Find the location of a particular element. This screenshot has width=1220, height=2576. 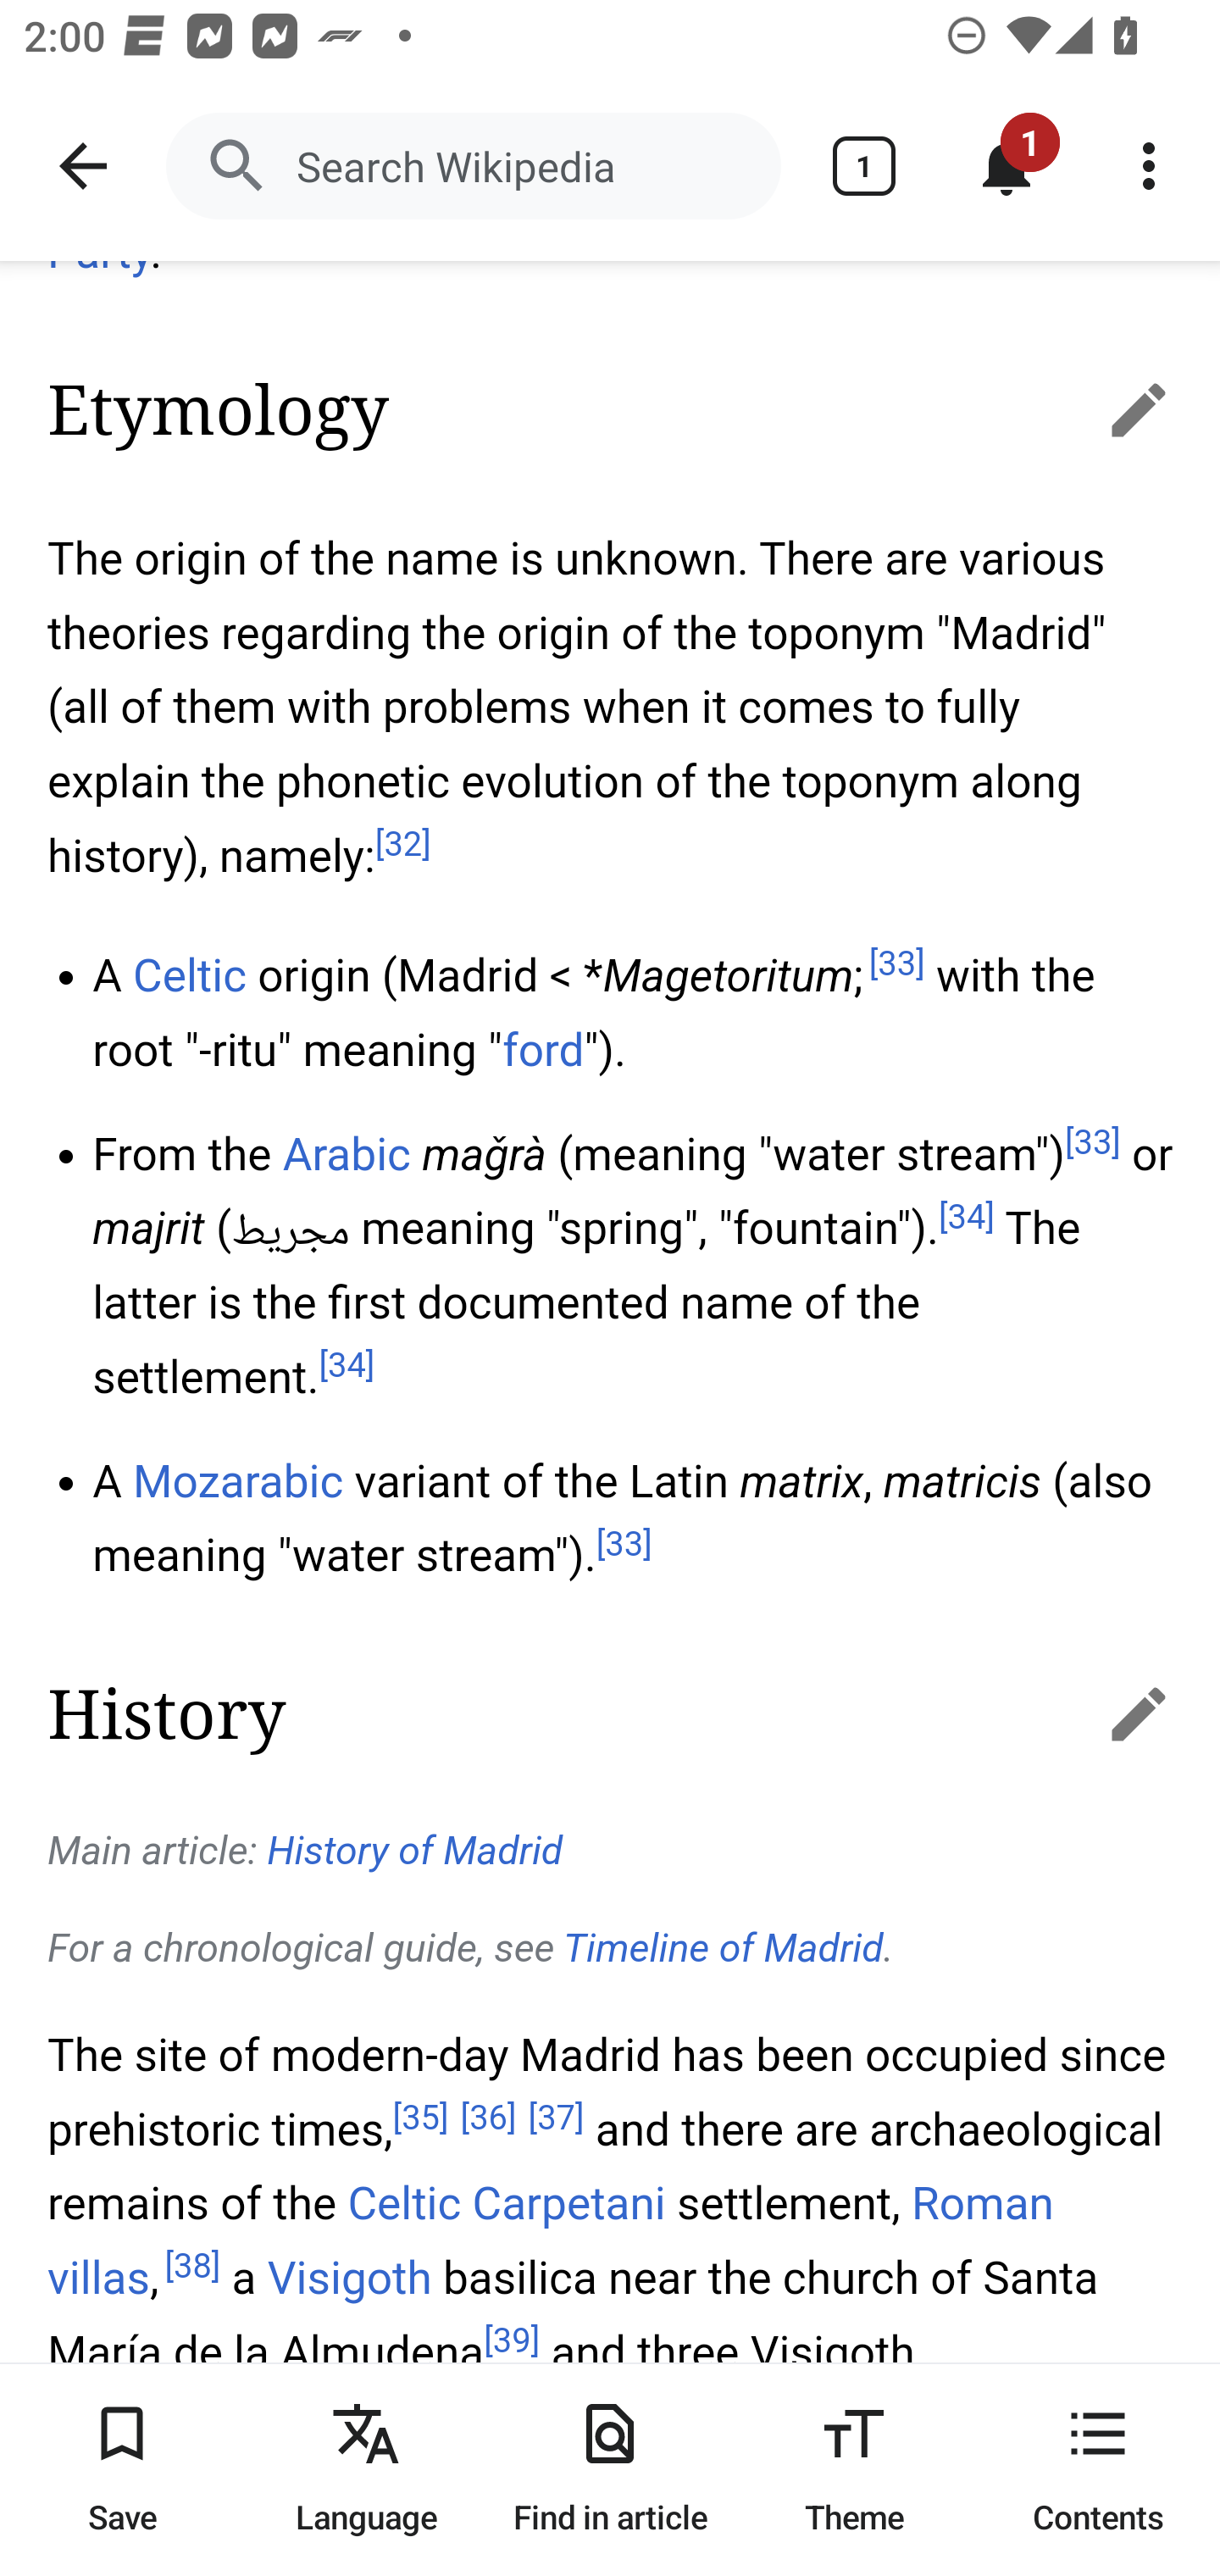

Search Wikipedia is located at coordinates (473, 166).